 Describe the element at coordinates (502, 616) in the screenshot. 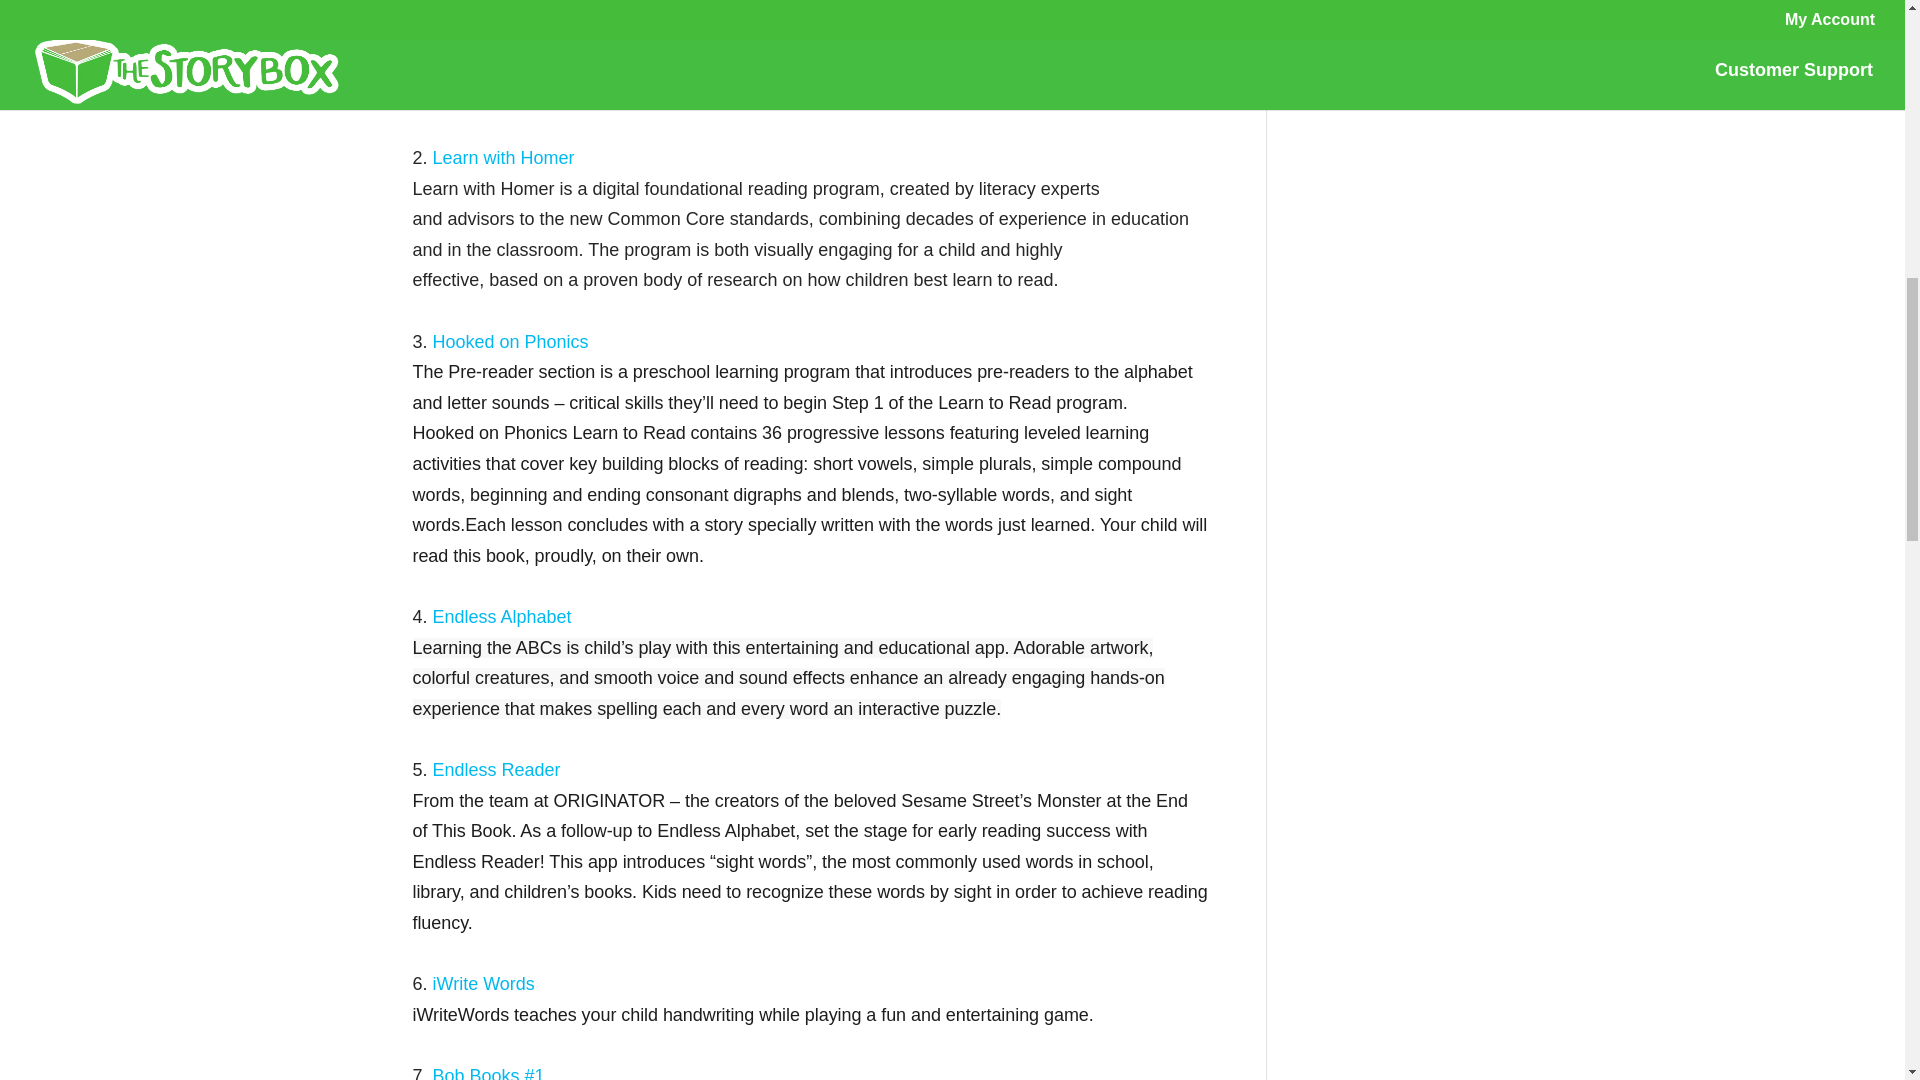

I see `Endless Alphabet` at that location.